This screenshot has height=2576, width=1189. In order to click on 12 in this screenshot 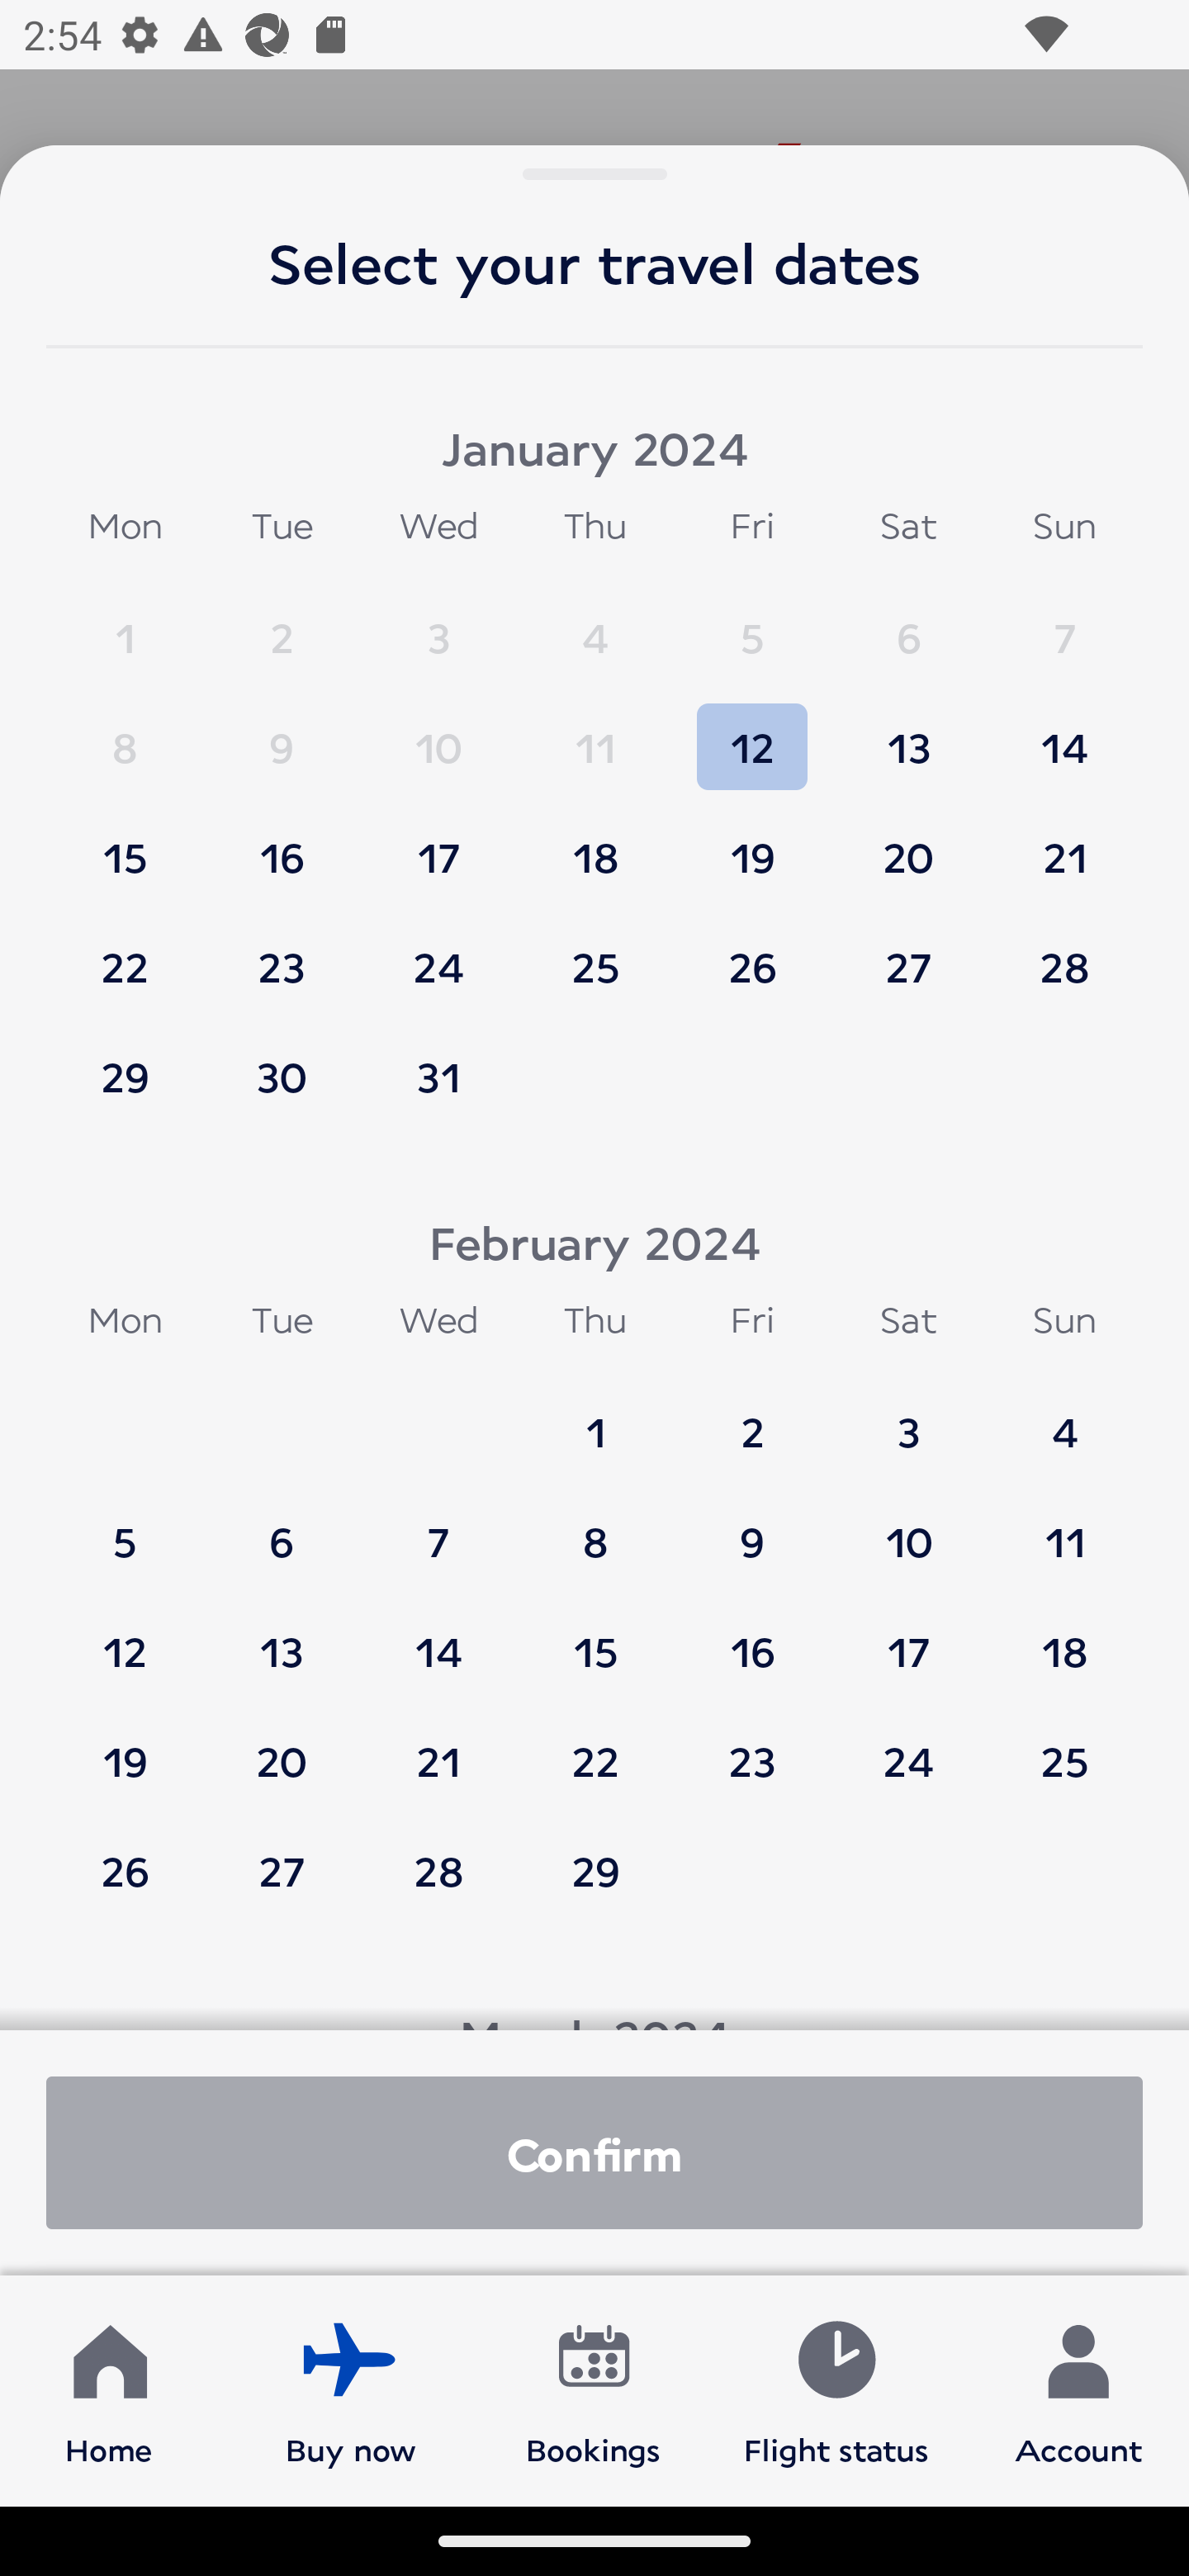, I will do `click(125, 1636)`.